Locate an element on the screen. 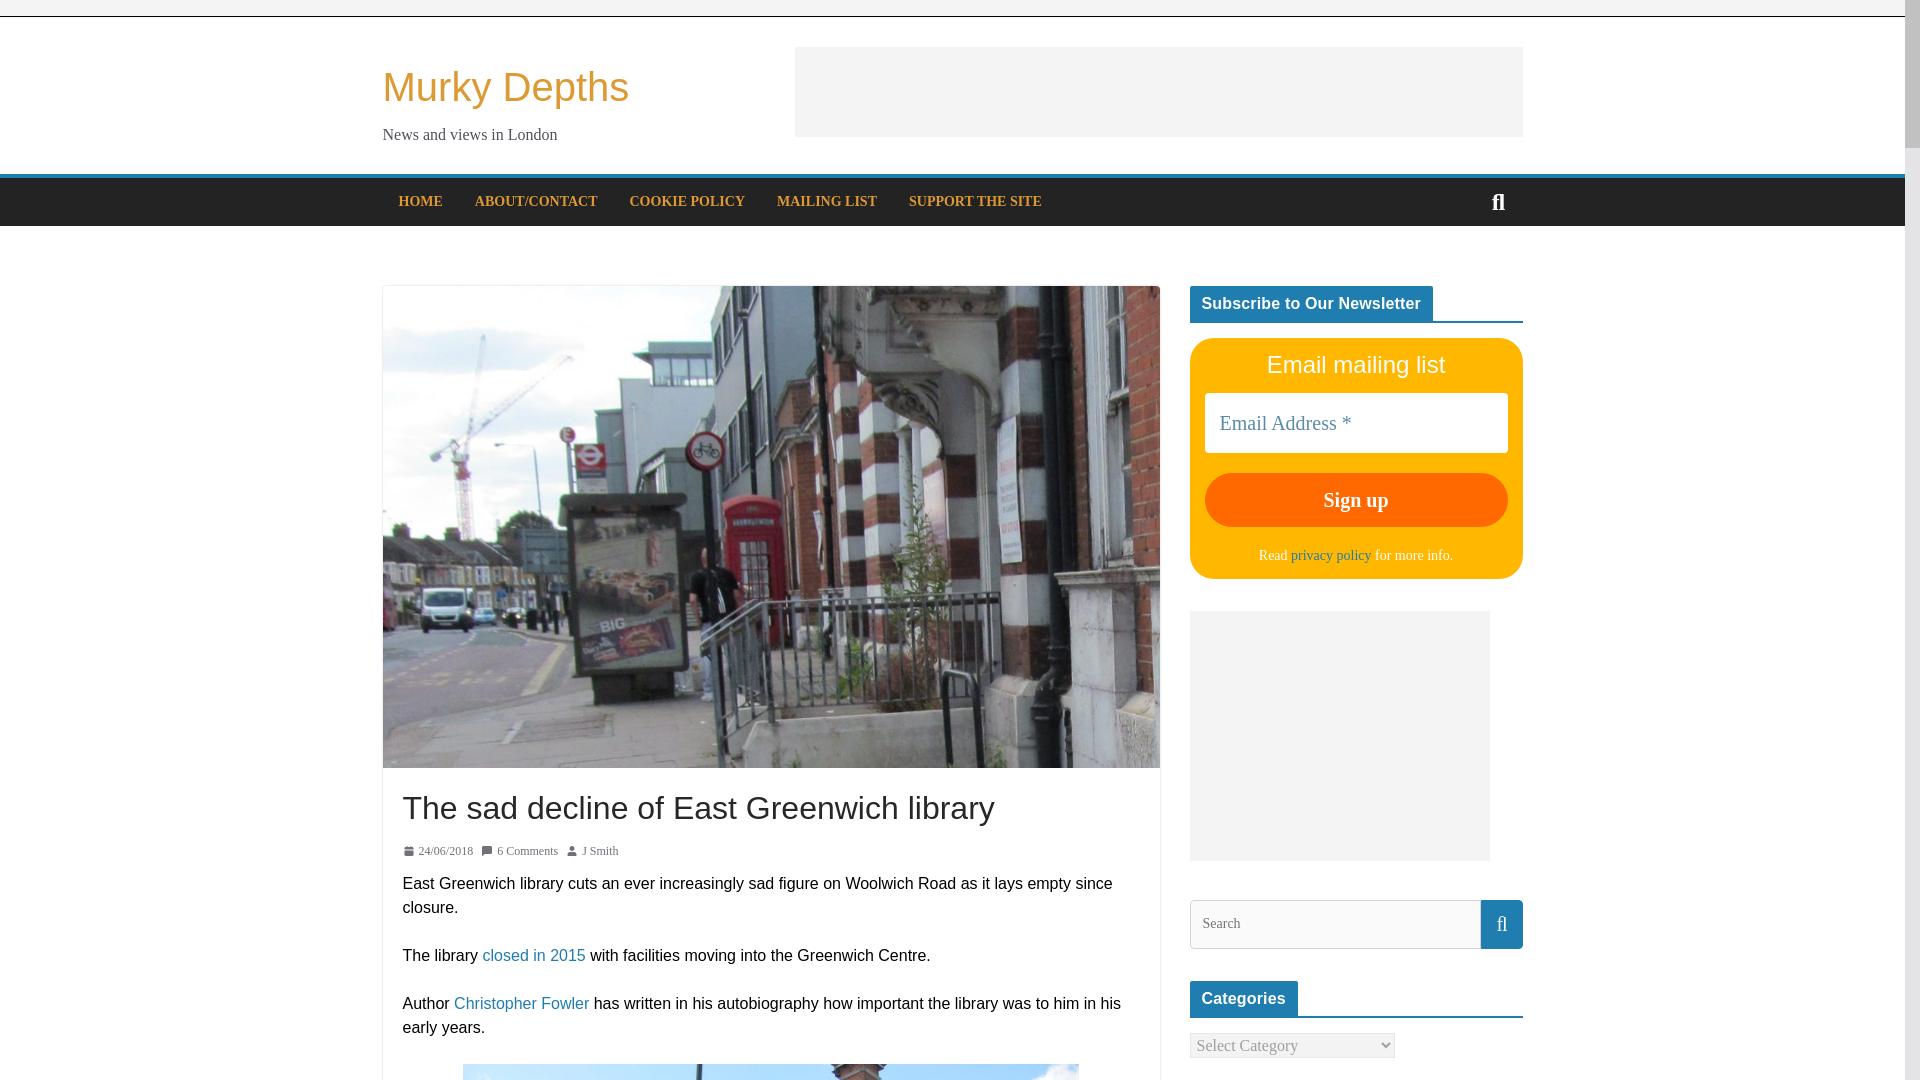  Sign up is located at coordinates (1355, 500).